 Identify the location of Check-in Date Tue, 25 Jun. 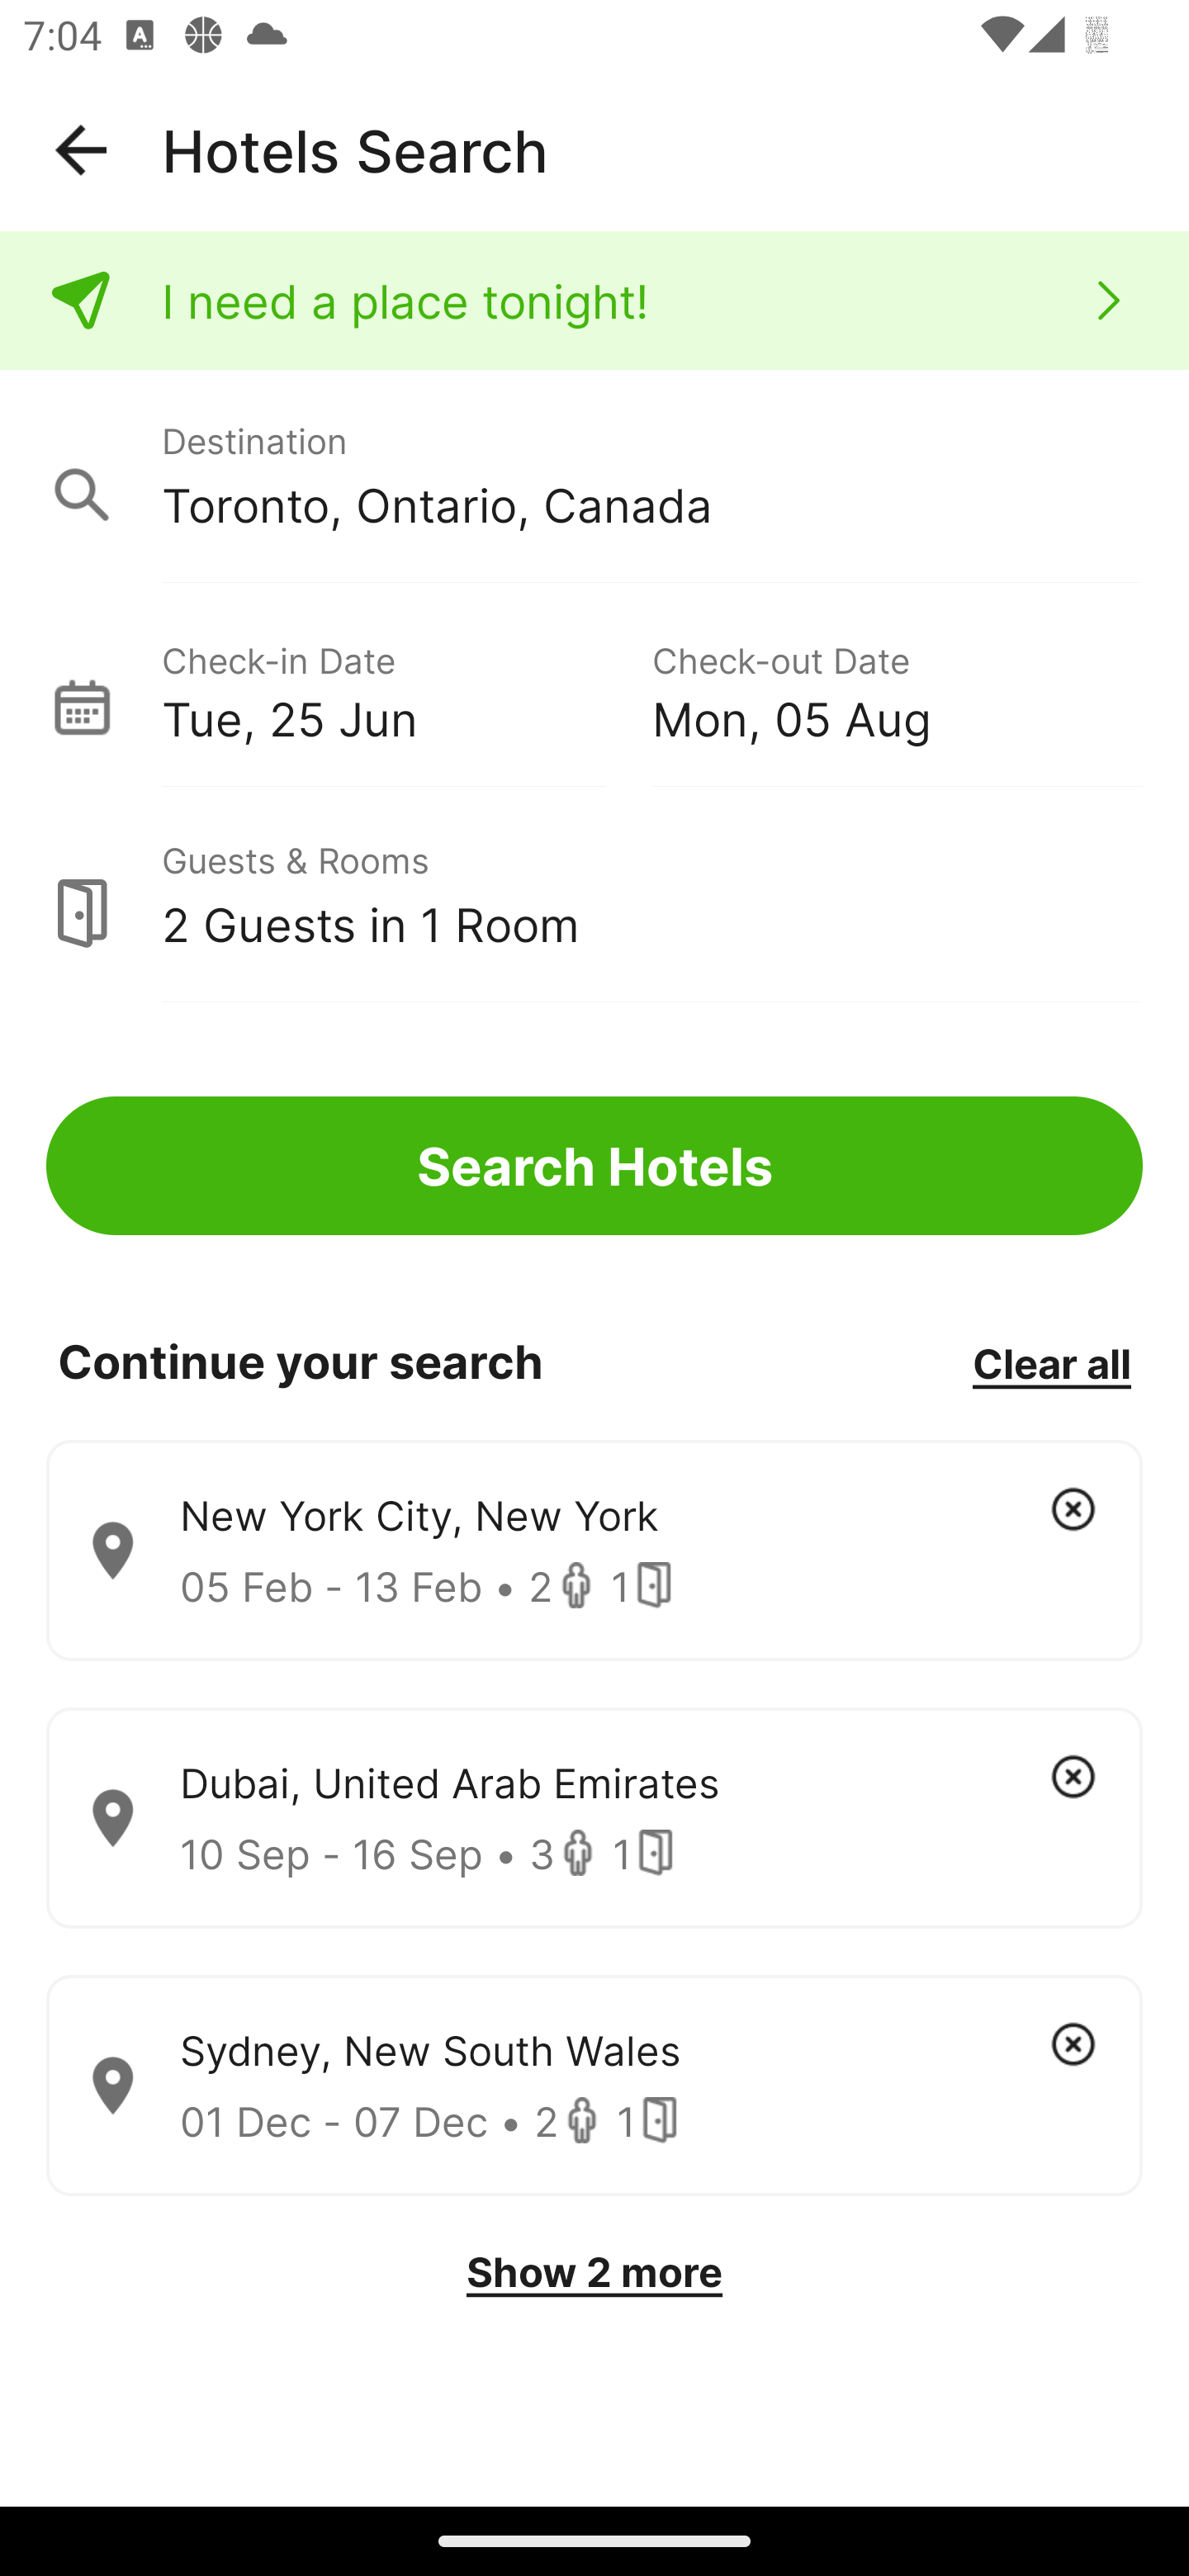
(406, 689).